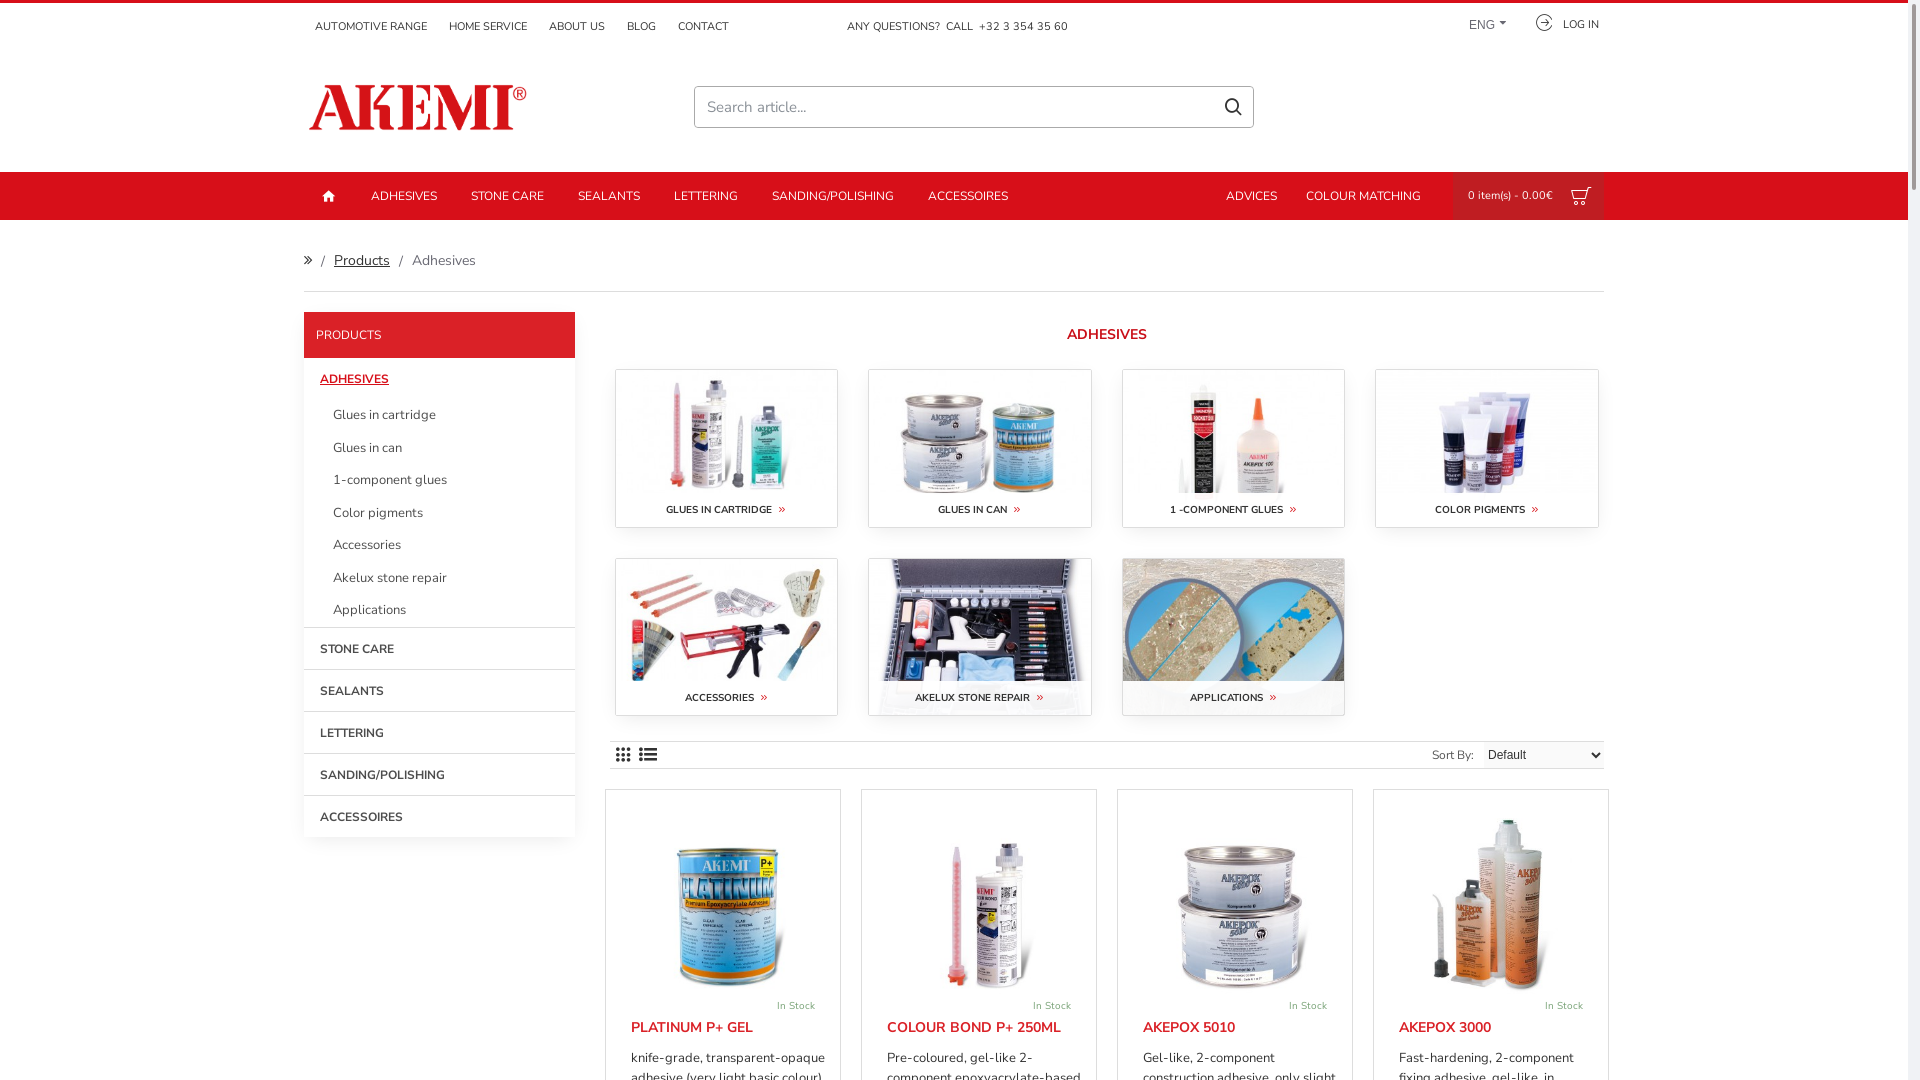  Describe the element at coordinates (706, 196) in the screenshot. I see `LETTERING` at that location.